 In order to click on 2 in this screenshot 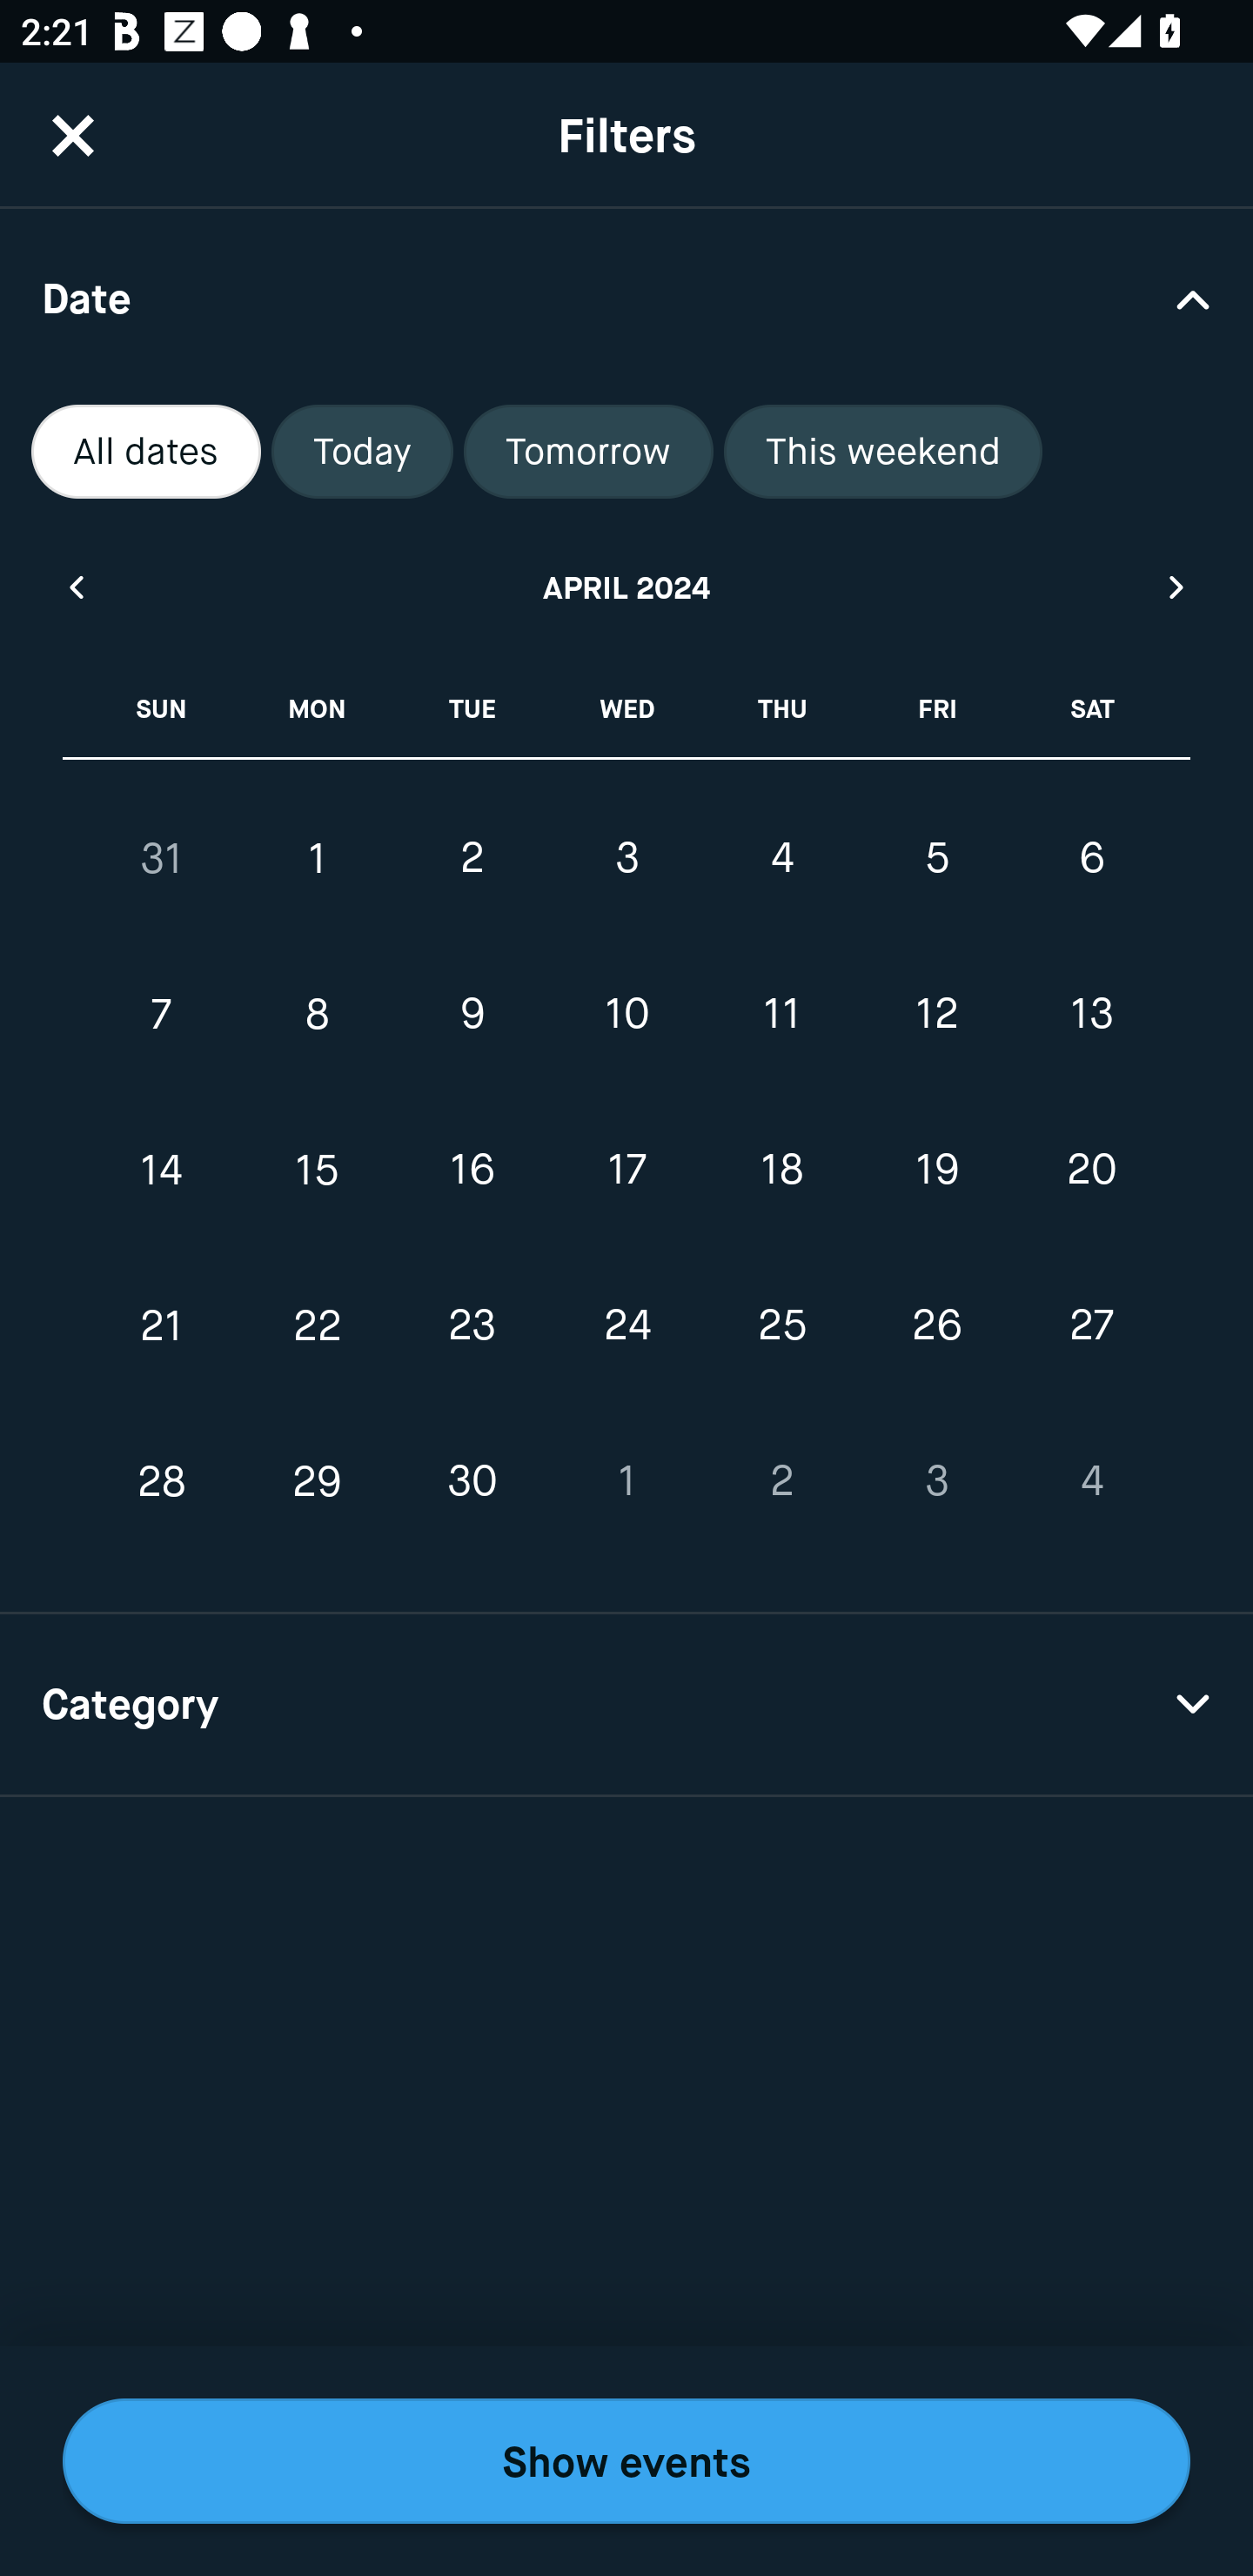, I will do `click(781, 1481)`.